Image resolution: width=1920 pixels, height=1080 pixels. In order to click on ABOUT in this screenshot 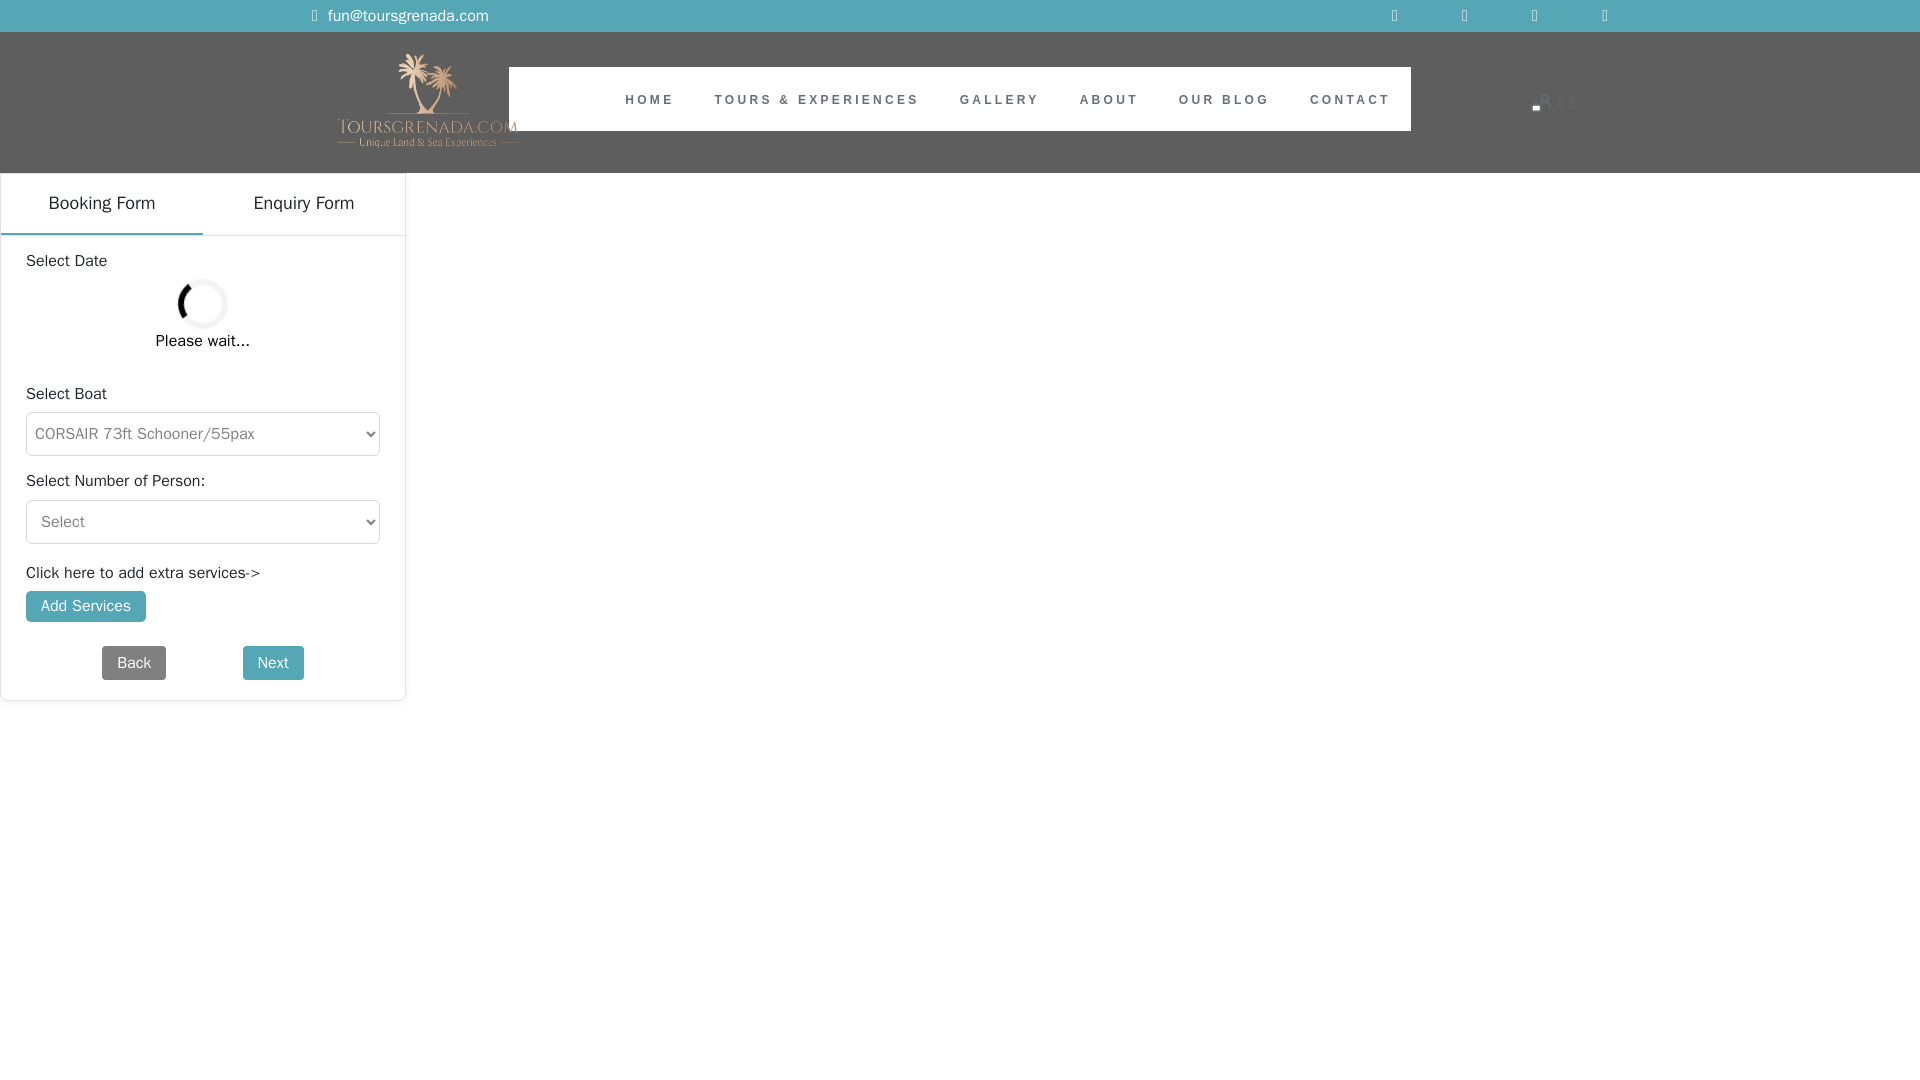, I will do `click(1108, 99)`.